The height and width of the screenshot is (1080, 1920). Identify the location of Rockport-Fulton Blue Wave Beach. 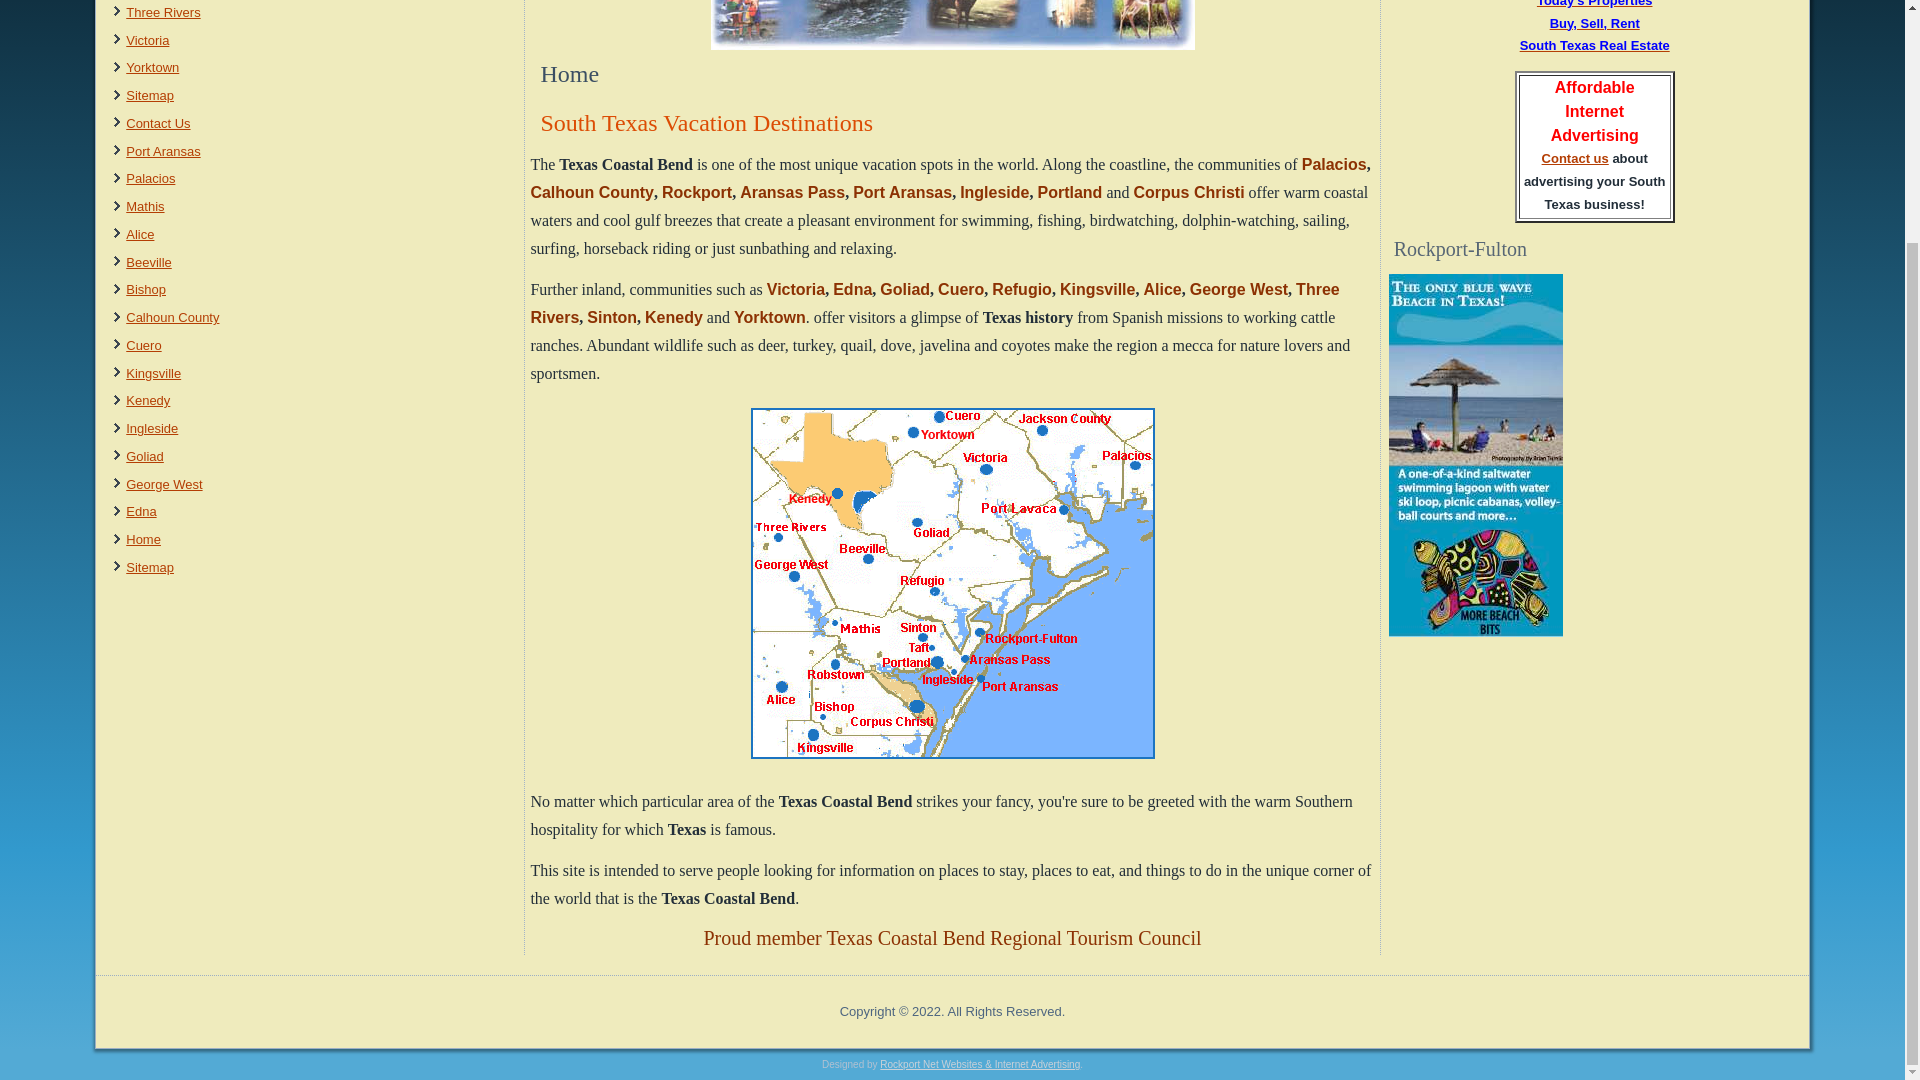
(1475, 632).